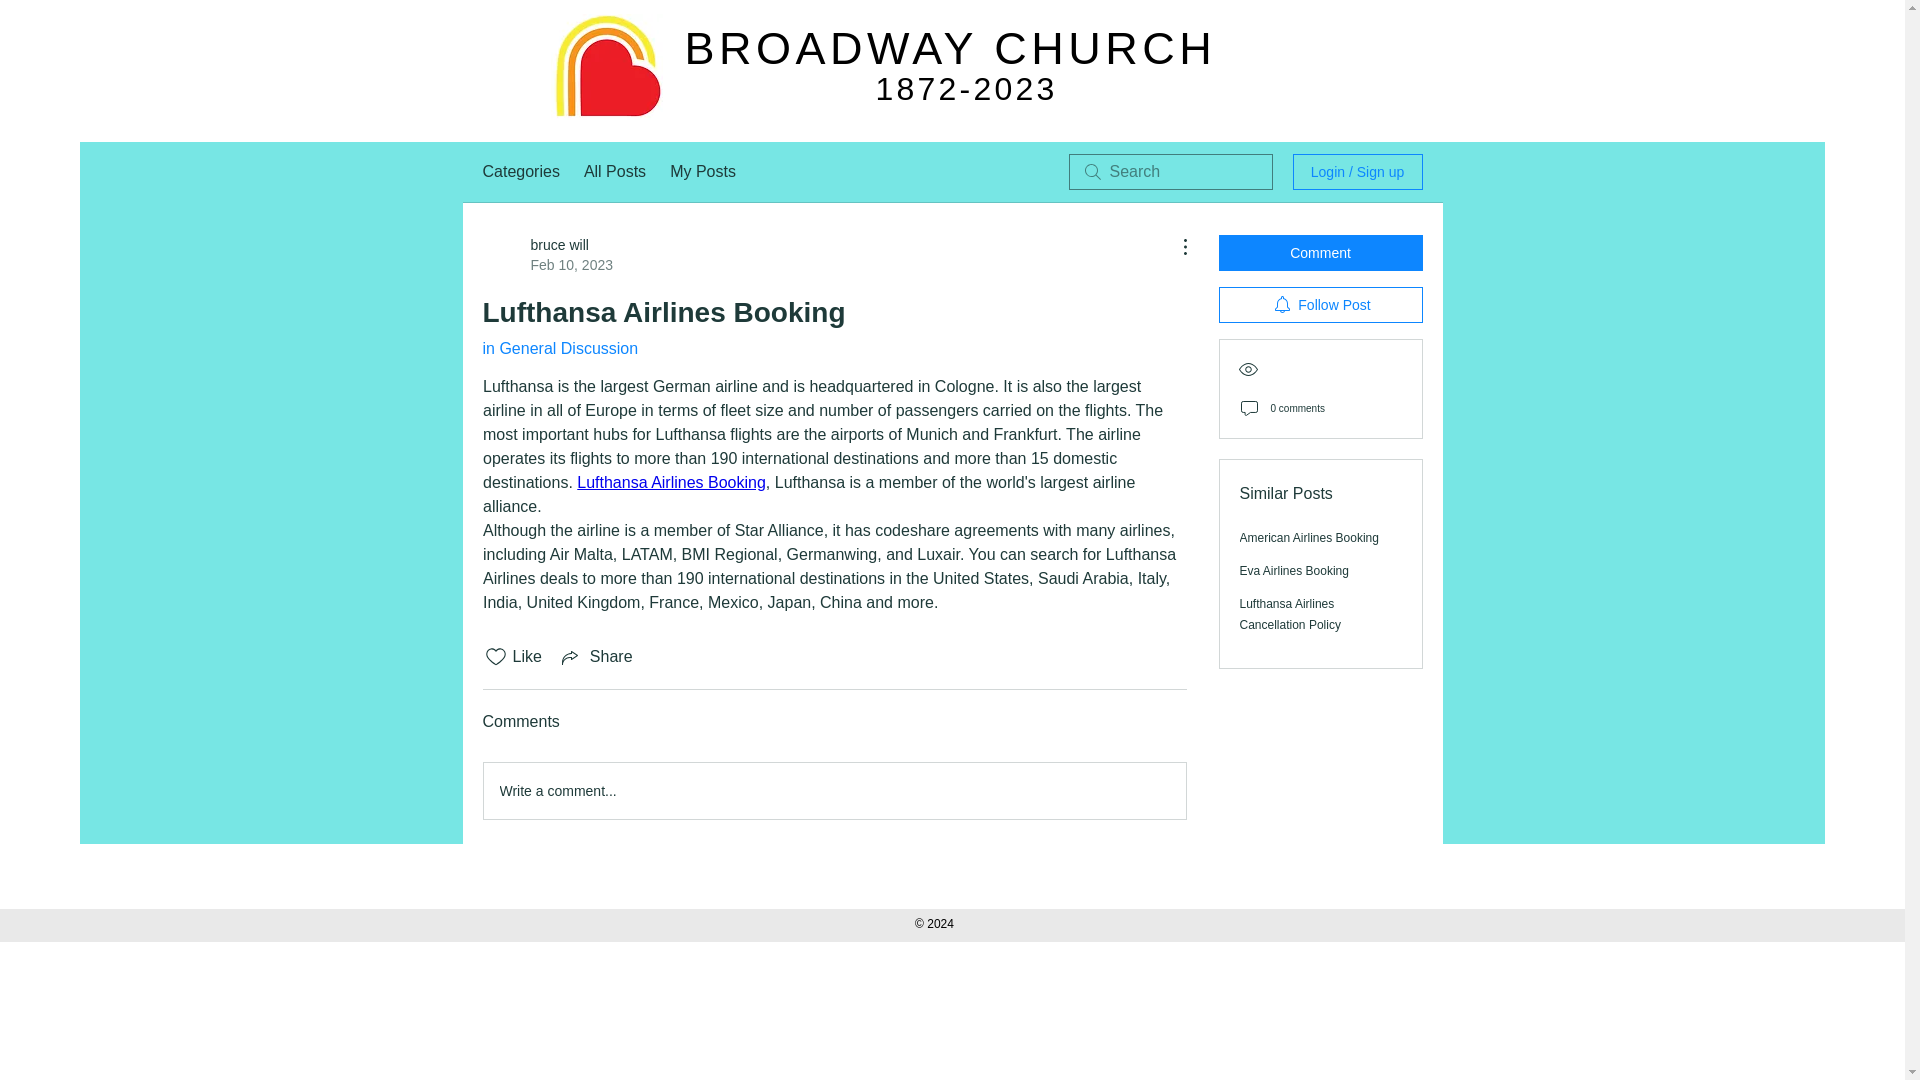  I want to click on Eva Airlines Booking, so click(1294, 570).